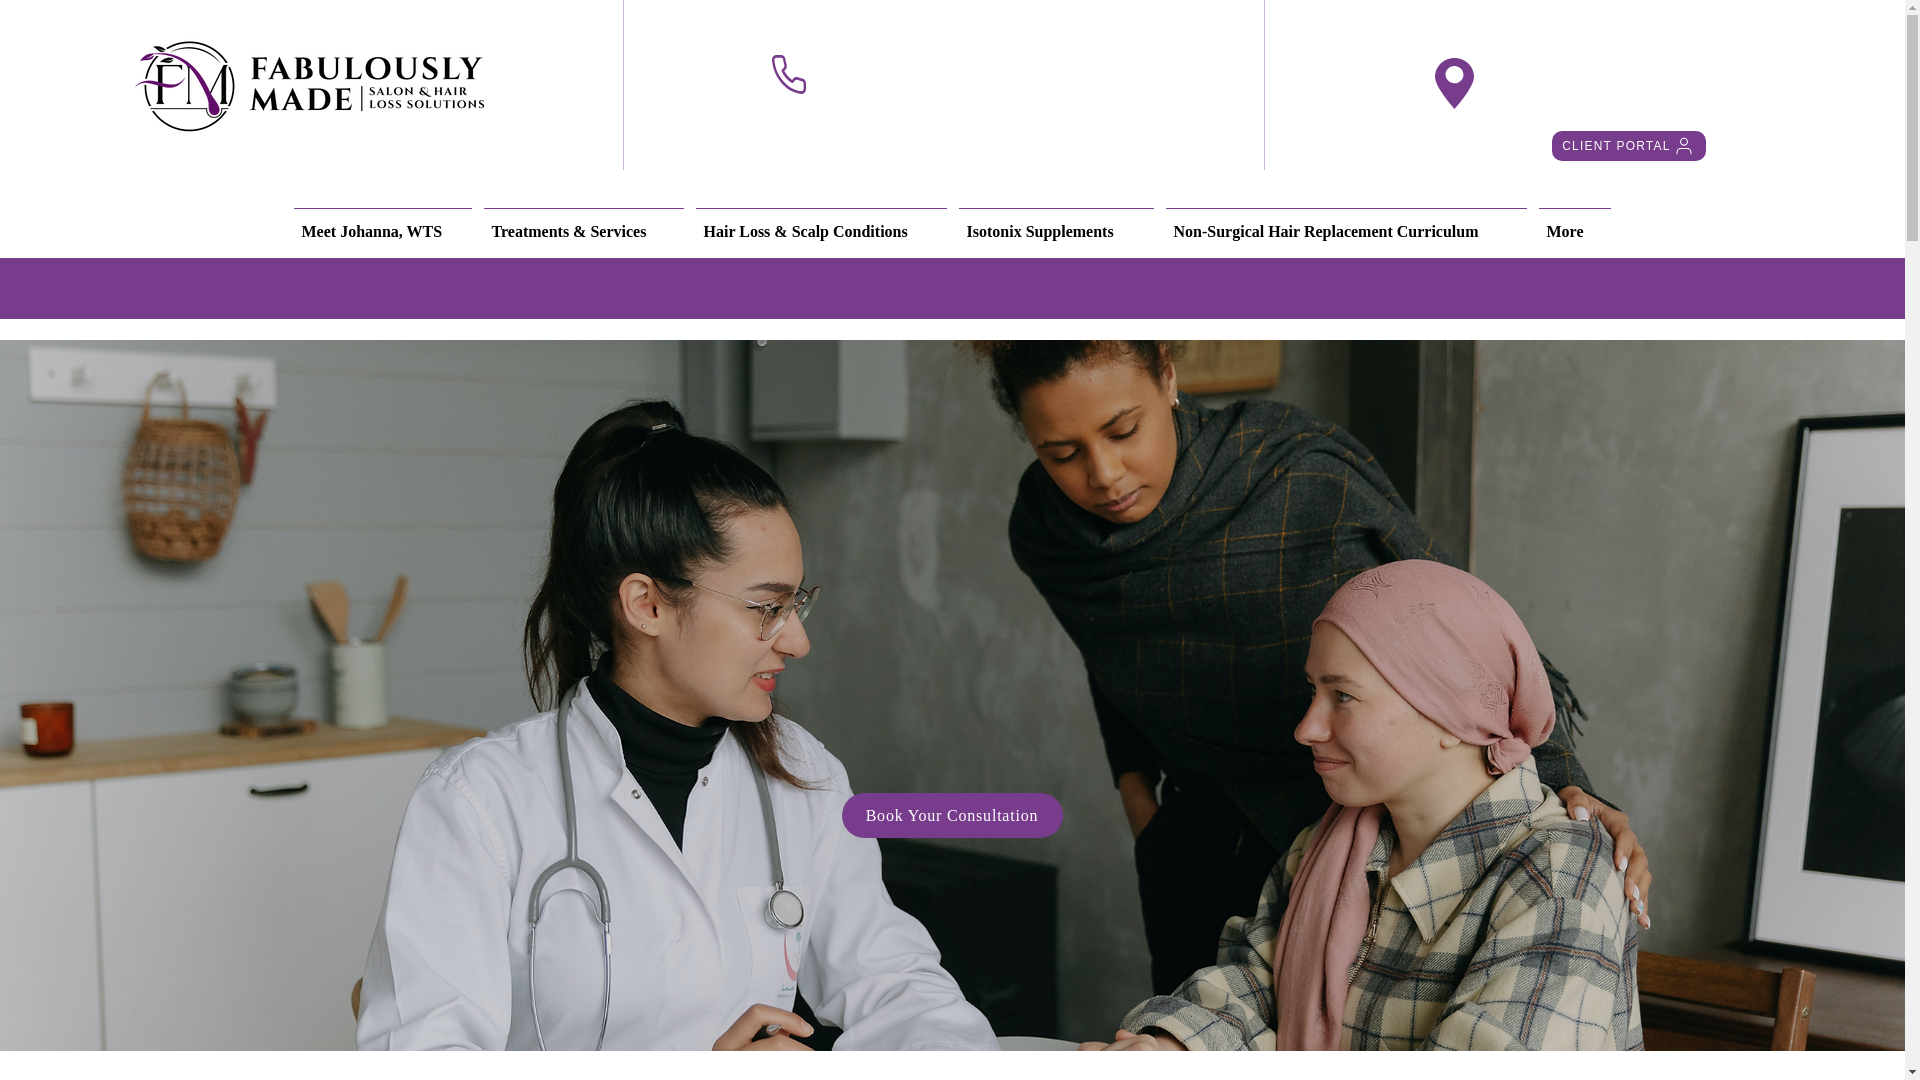 This screenshot has width=1920, height=1080. Describe the element at coordinates (952, 815) in the screenshot. I see `Book Your Consultation` at that location.